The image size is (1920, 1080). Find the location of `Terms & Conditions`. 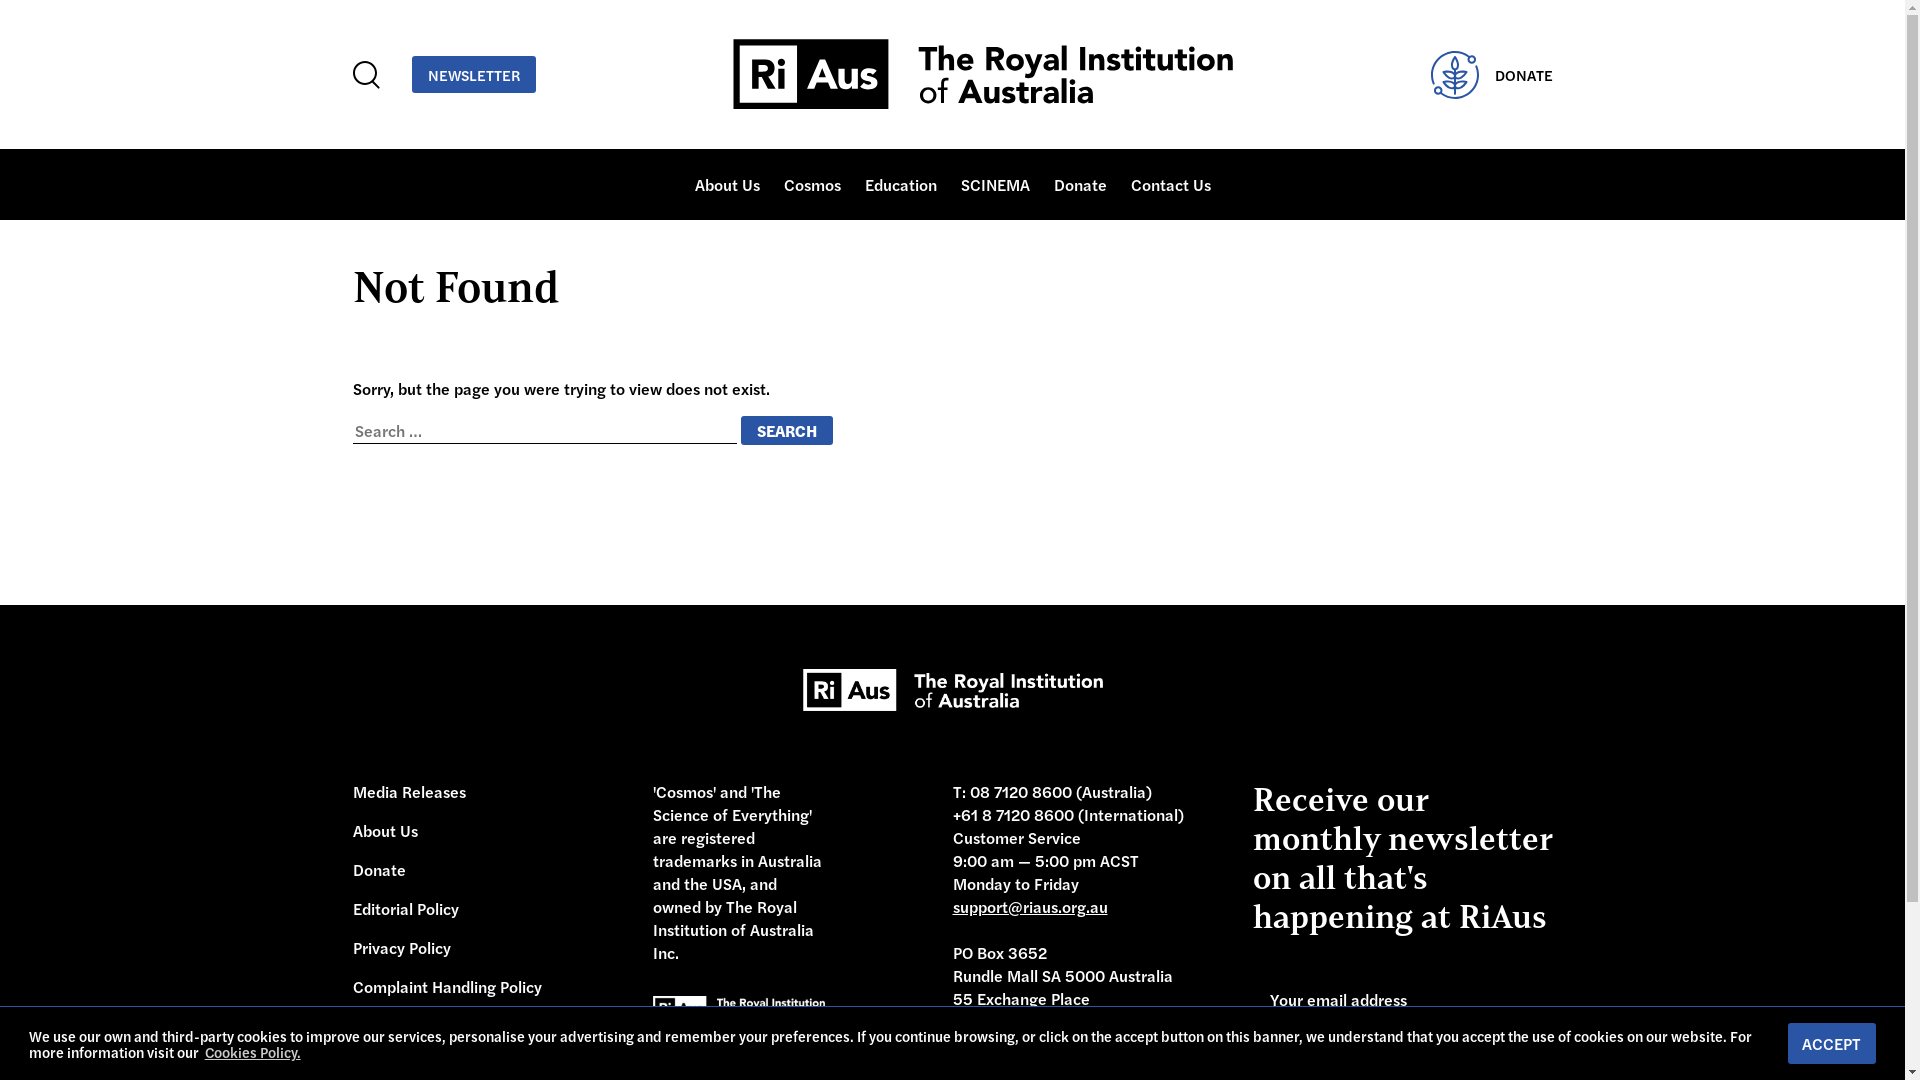

Terms & Conditions is located at coordinates (422, 1026).